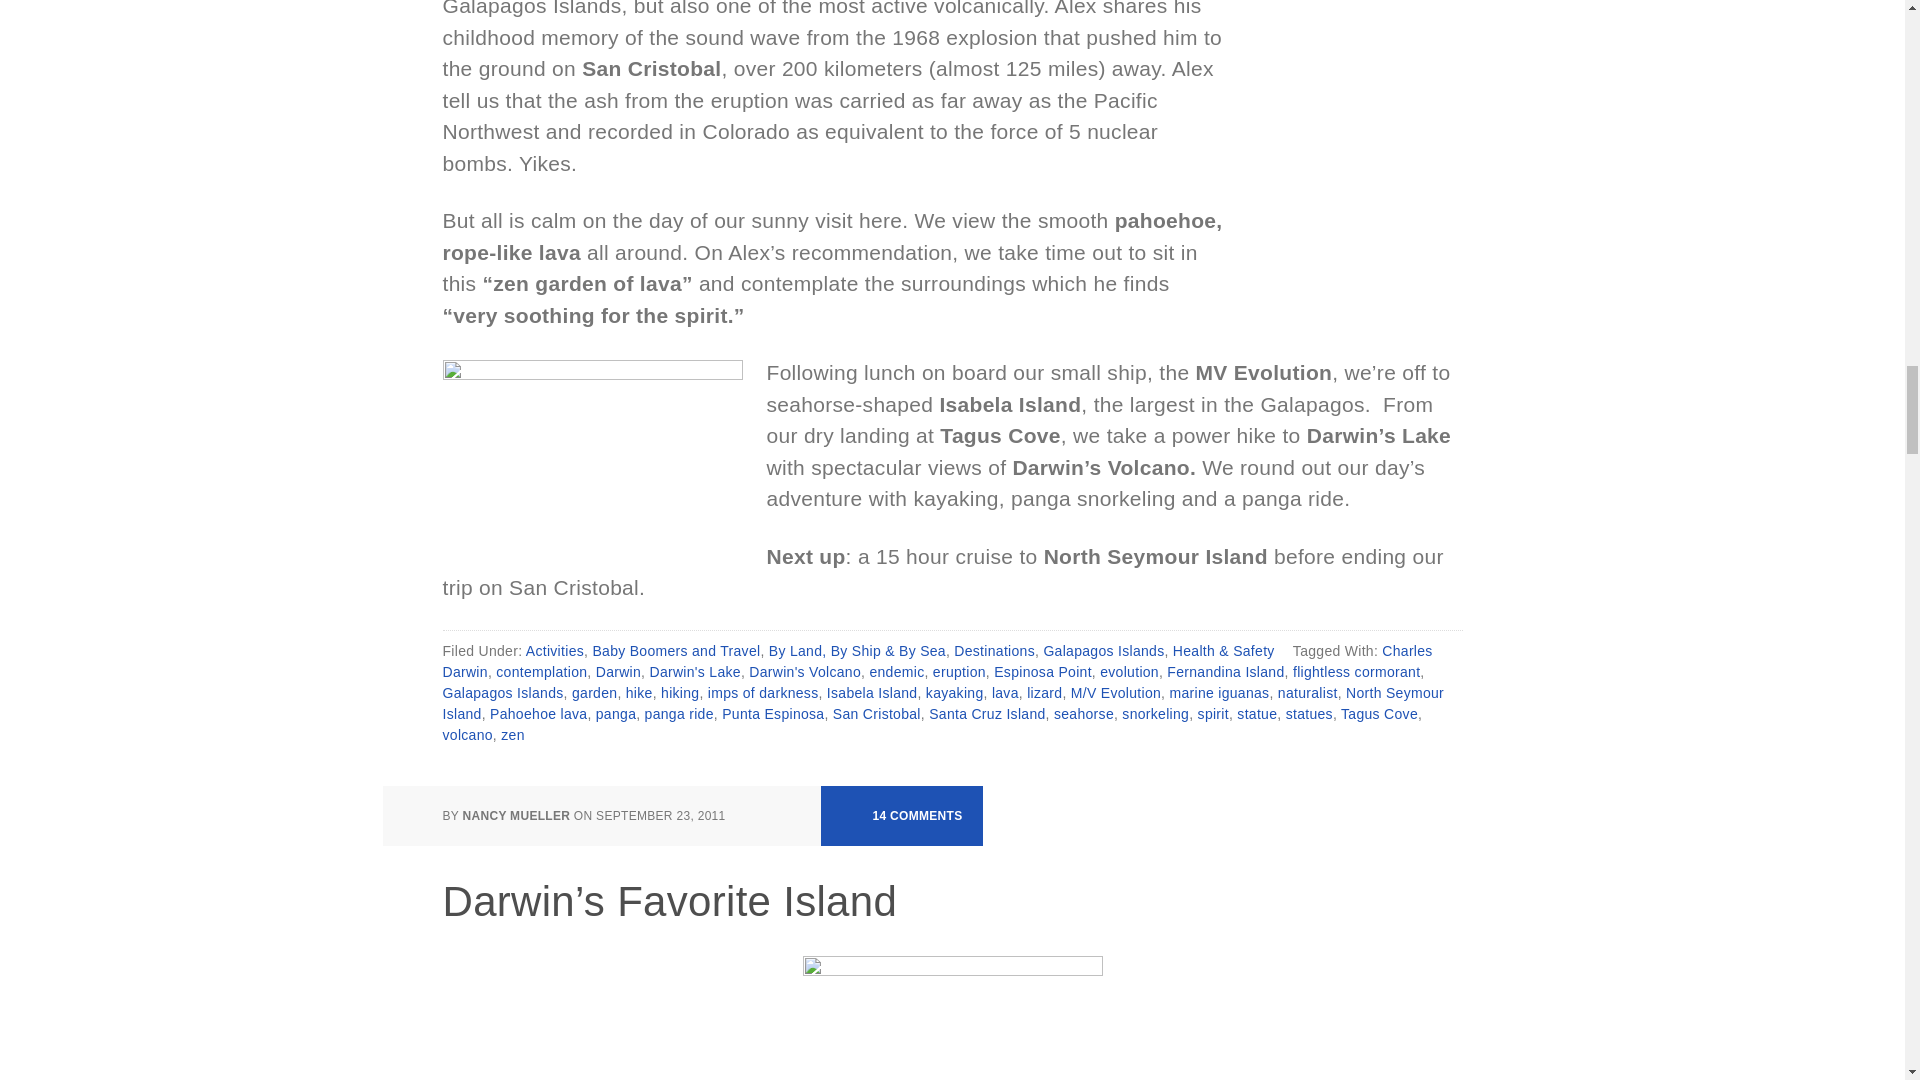 Image resolution: width=1920 pixels, height=1080 pixels. I want to click on Charles Darwin, so click(936, 660).